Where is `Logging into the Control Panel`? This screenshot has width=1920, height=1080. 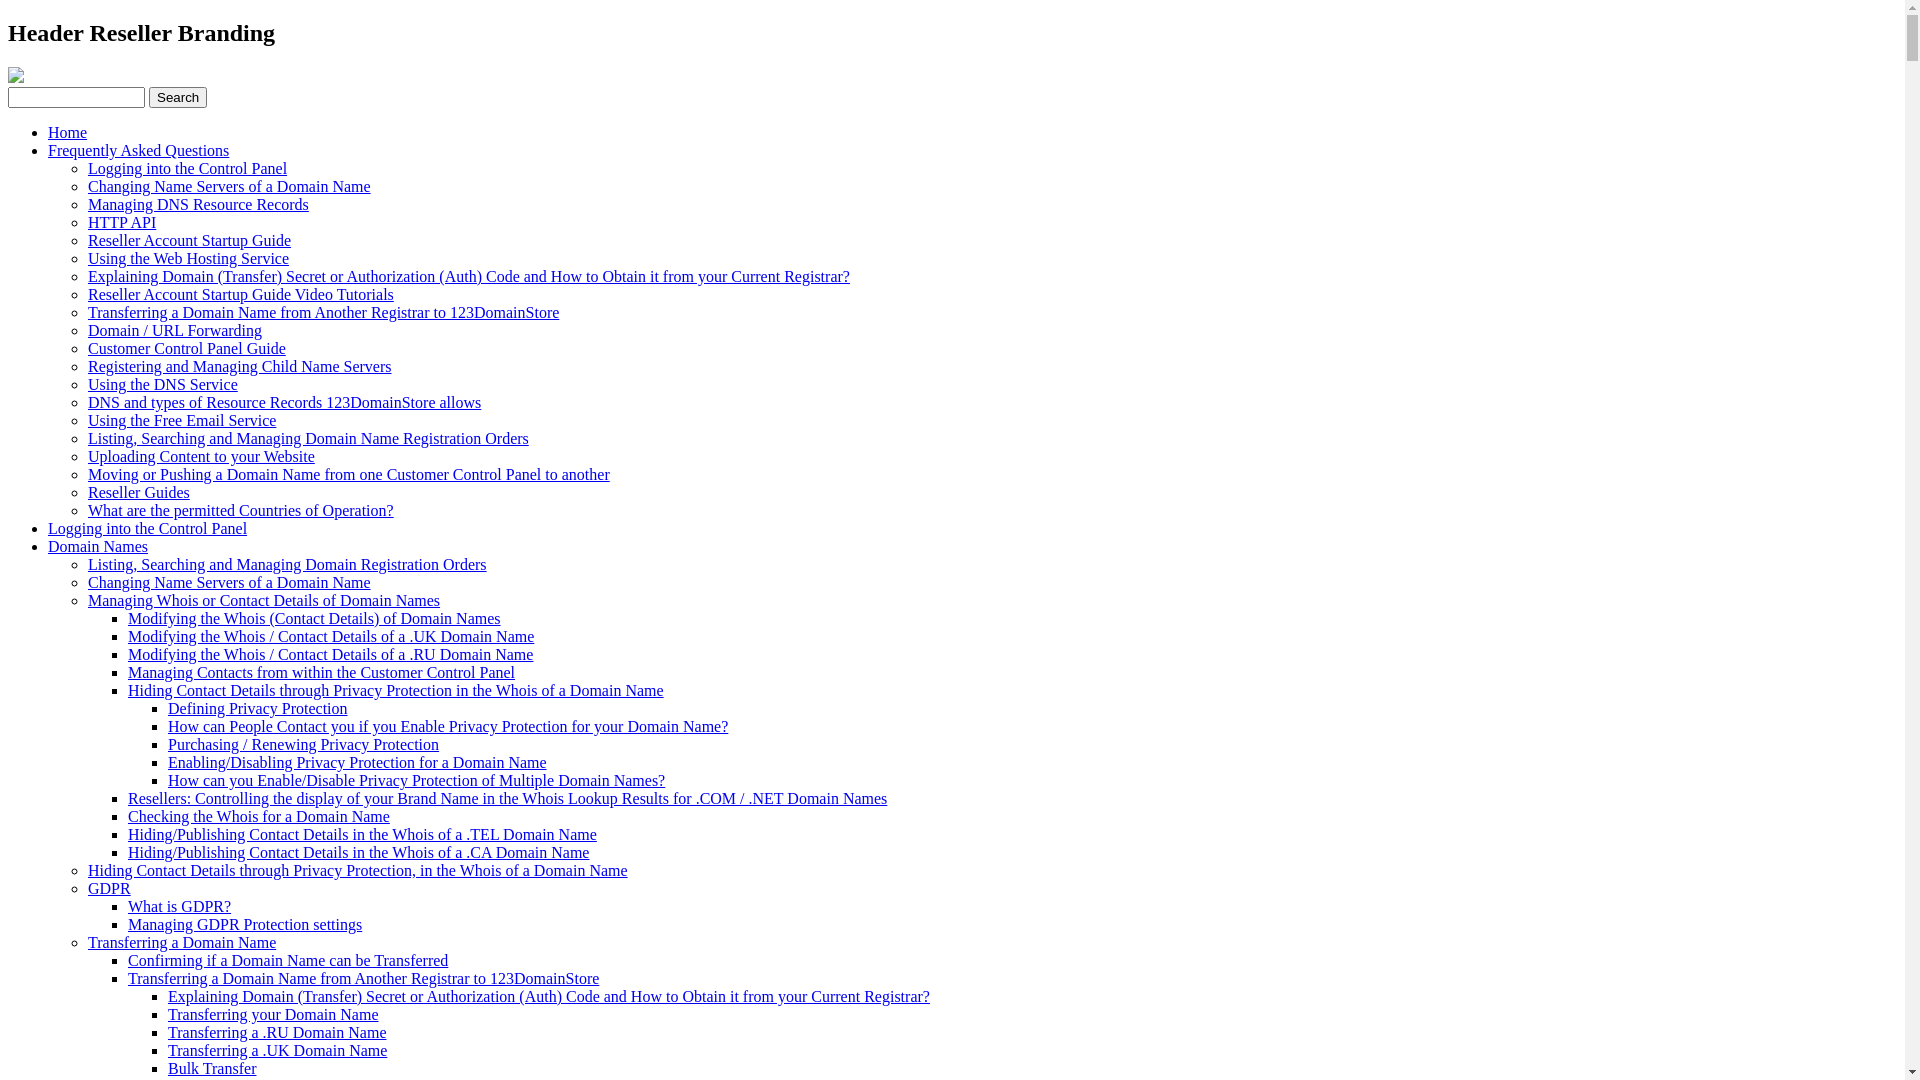
Logging into the Control Panel is located at coordinates (147, 528).